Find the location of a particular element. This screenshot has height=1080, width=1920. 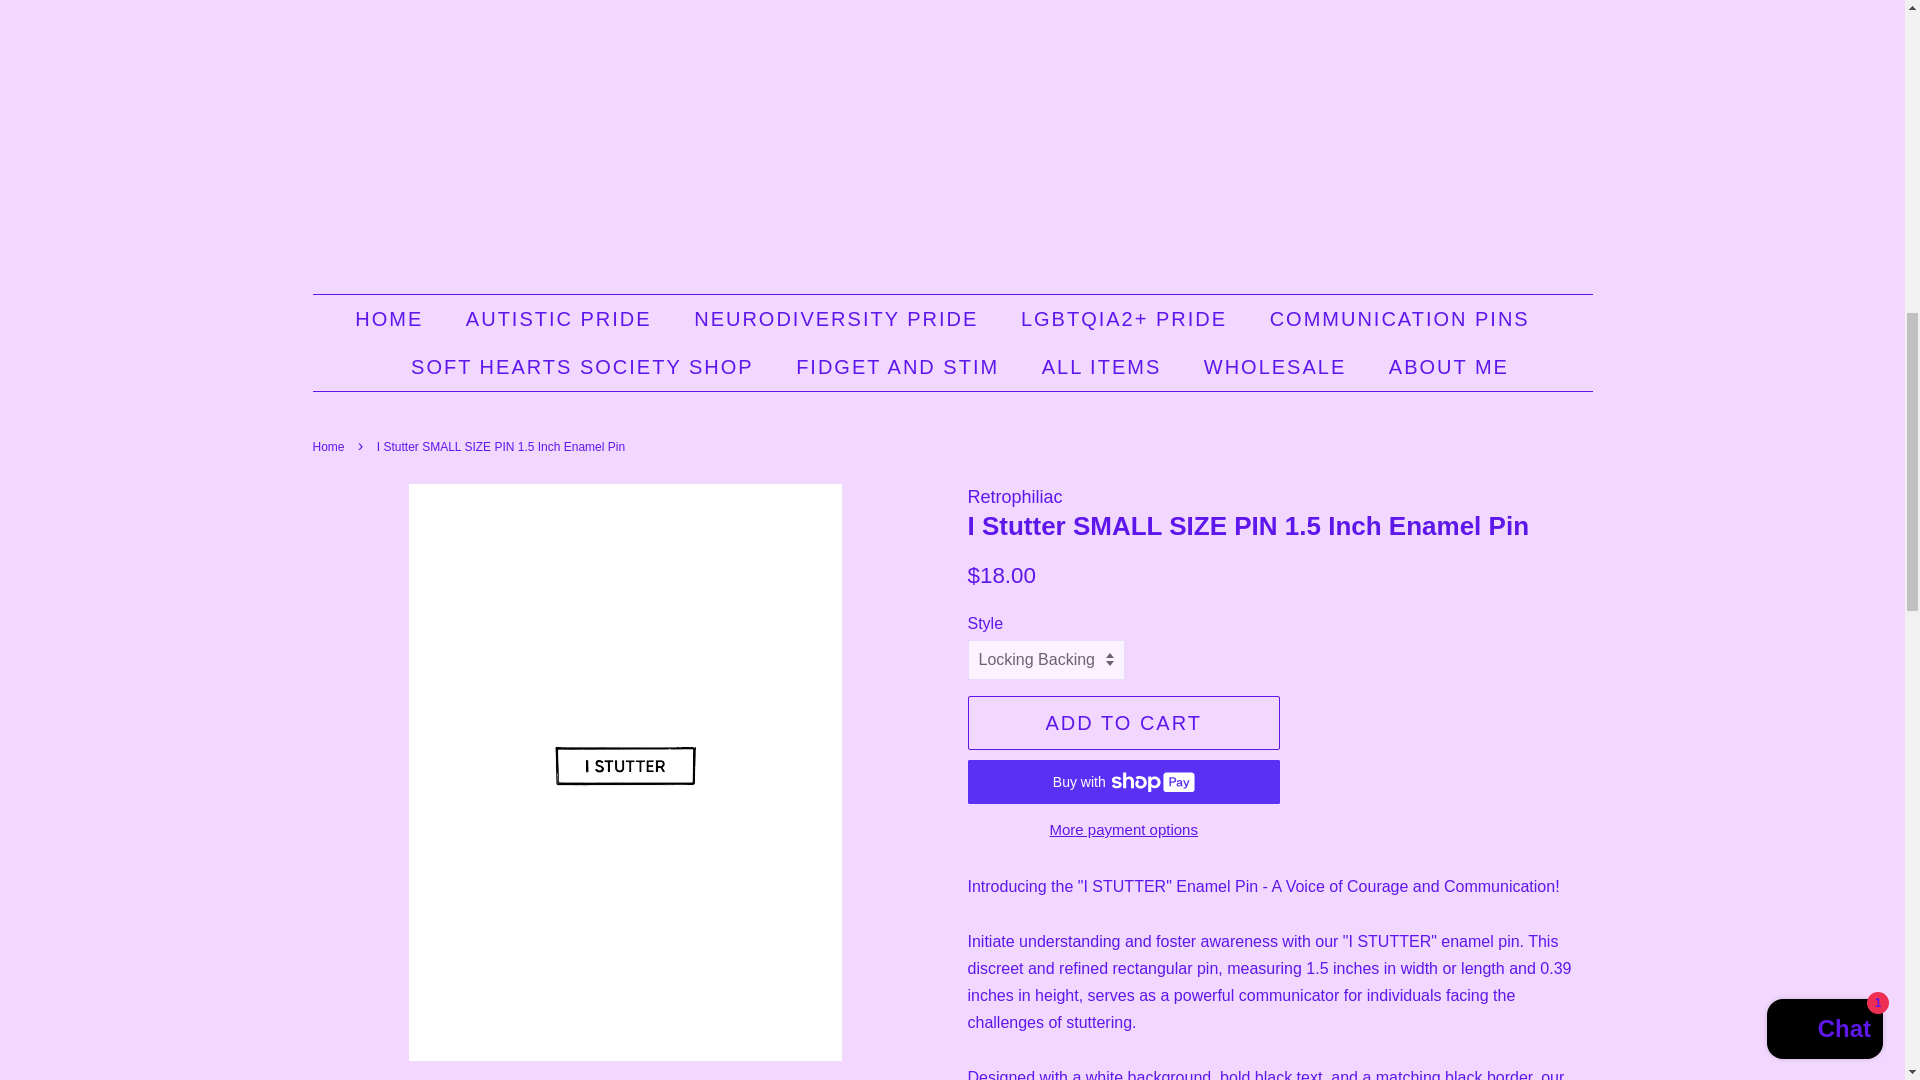

ABOUT ME is located at coordinates (1442, 366).